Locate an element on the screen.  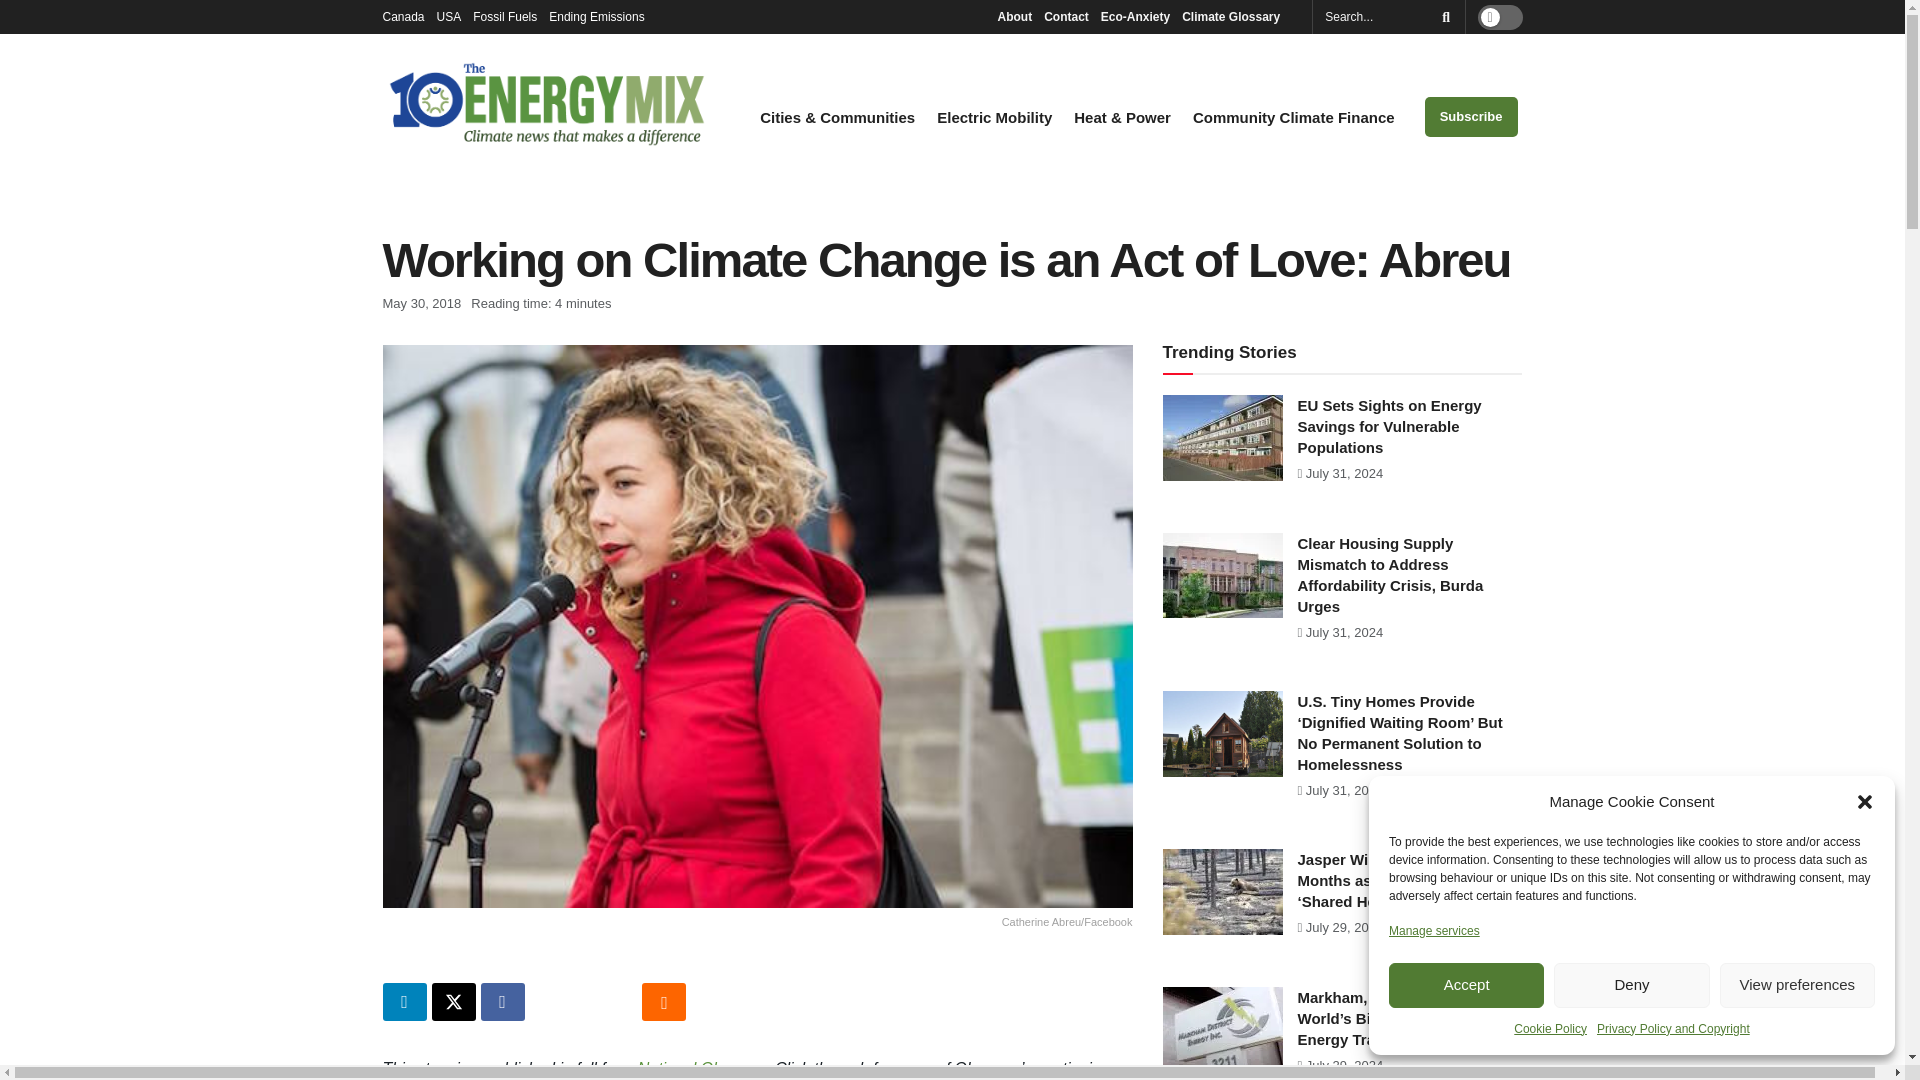
Manage services is located at coordinates (1434, 930).